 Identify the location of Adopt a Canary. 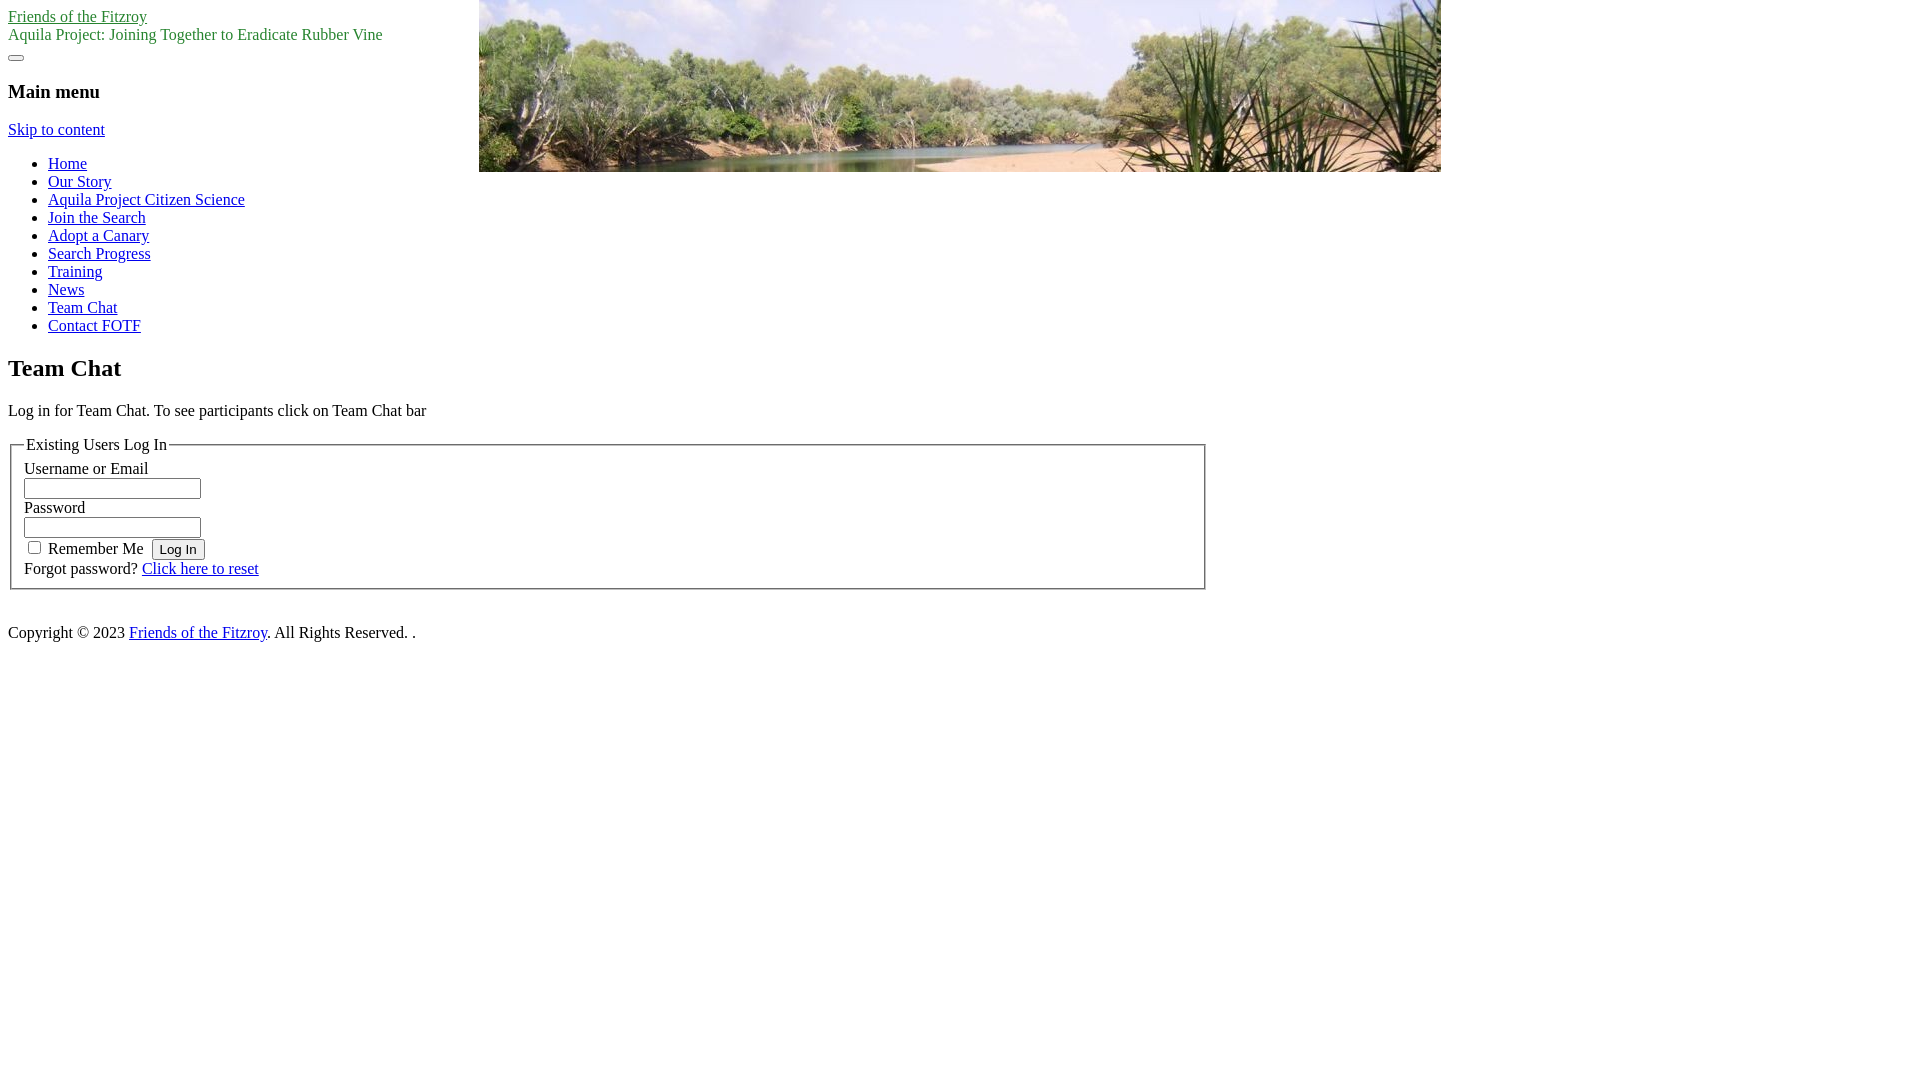
(98, 236).